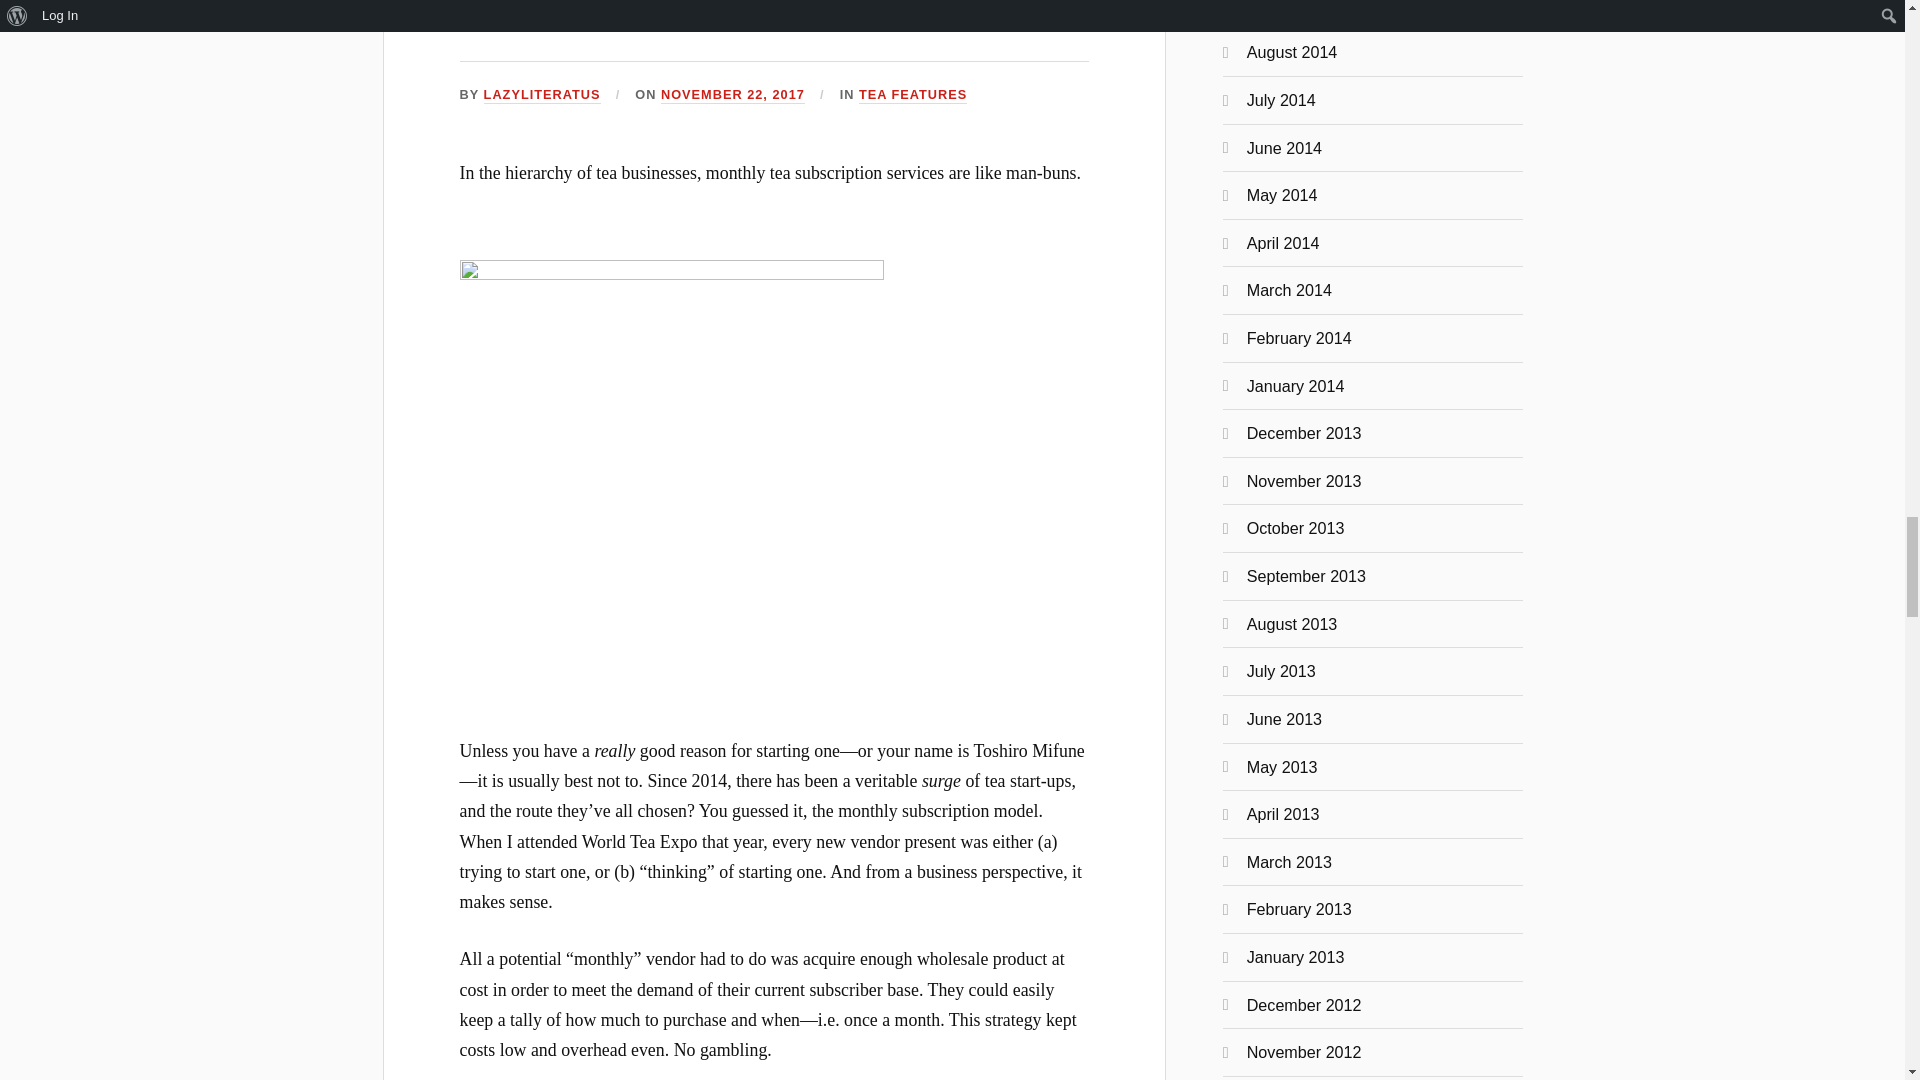 The width and height of the screenshot is (1920, 1080). What do you see at coordinates (732, 95) in the screenshot?
I see `NOVEMBER 22, 2017` at bounding box center [732, 95].